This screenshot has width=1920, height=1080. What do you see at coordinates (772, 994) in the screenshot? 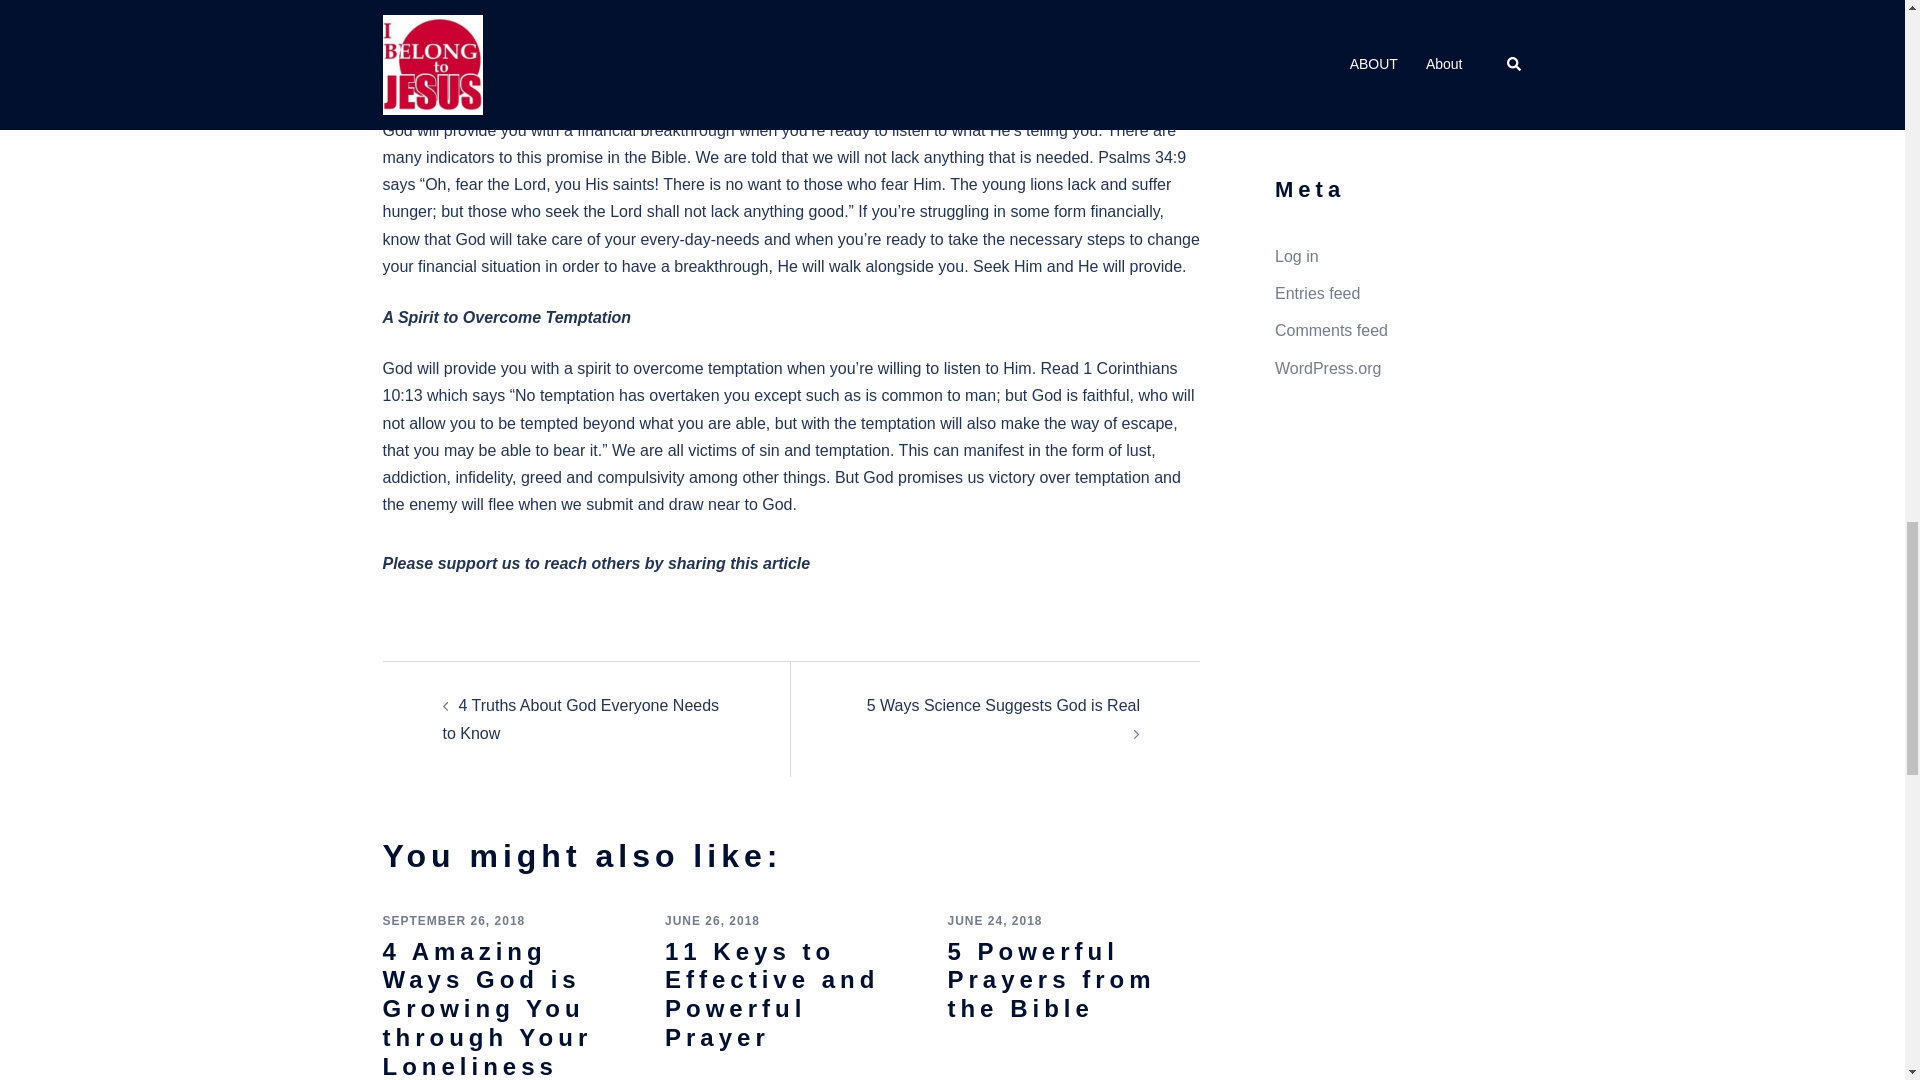
I see `11 Keys to Effective and Powerful Prayer` at bounding box center [772, 994].